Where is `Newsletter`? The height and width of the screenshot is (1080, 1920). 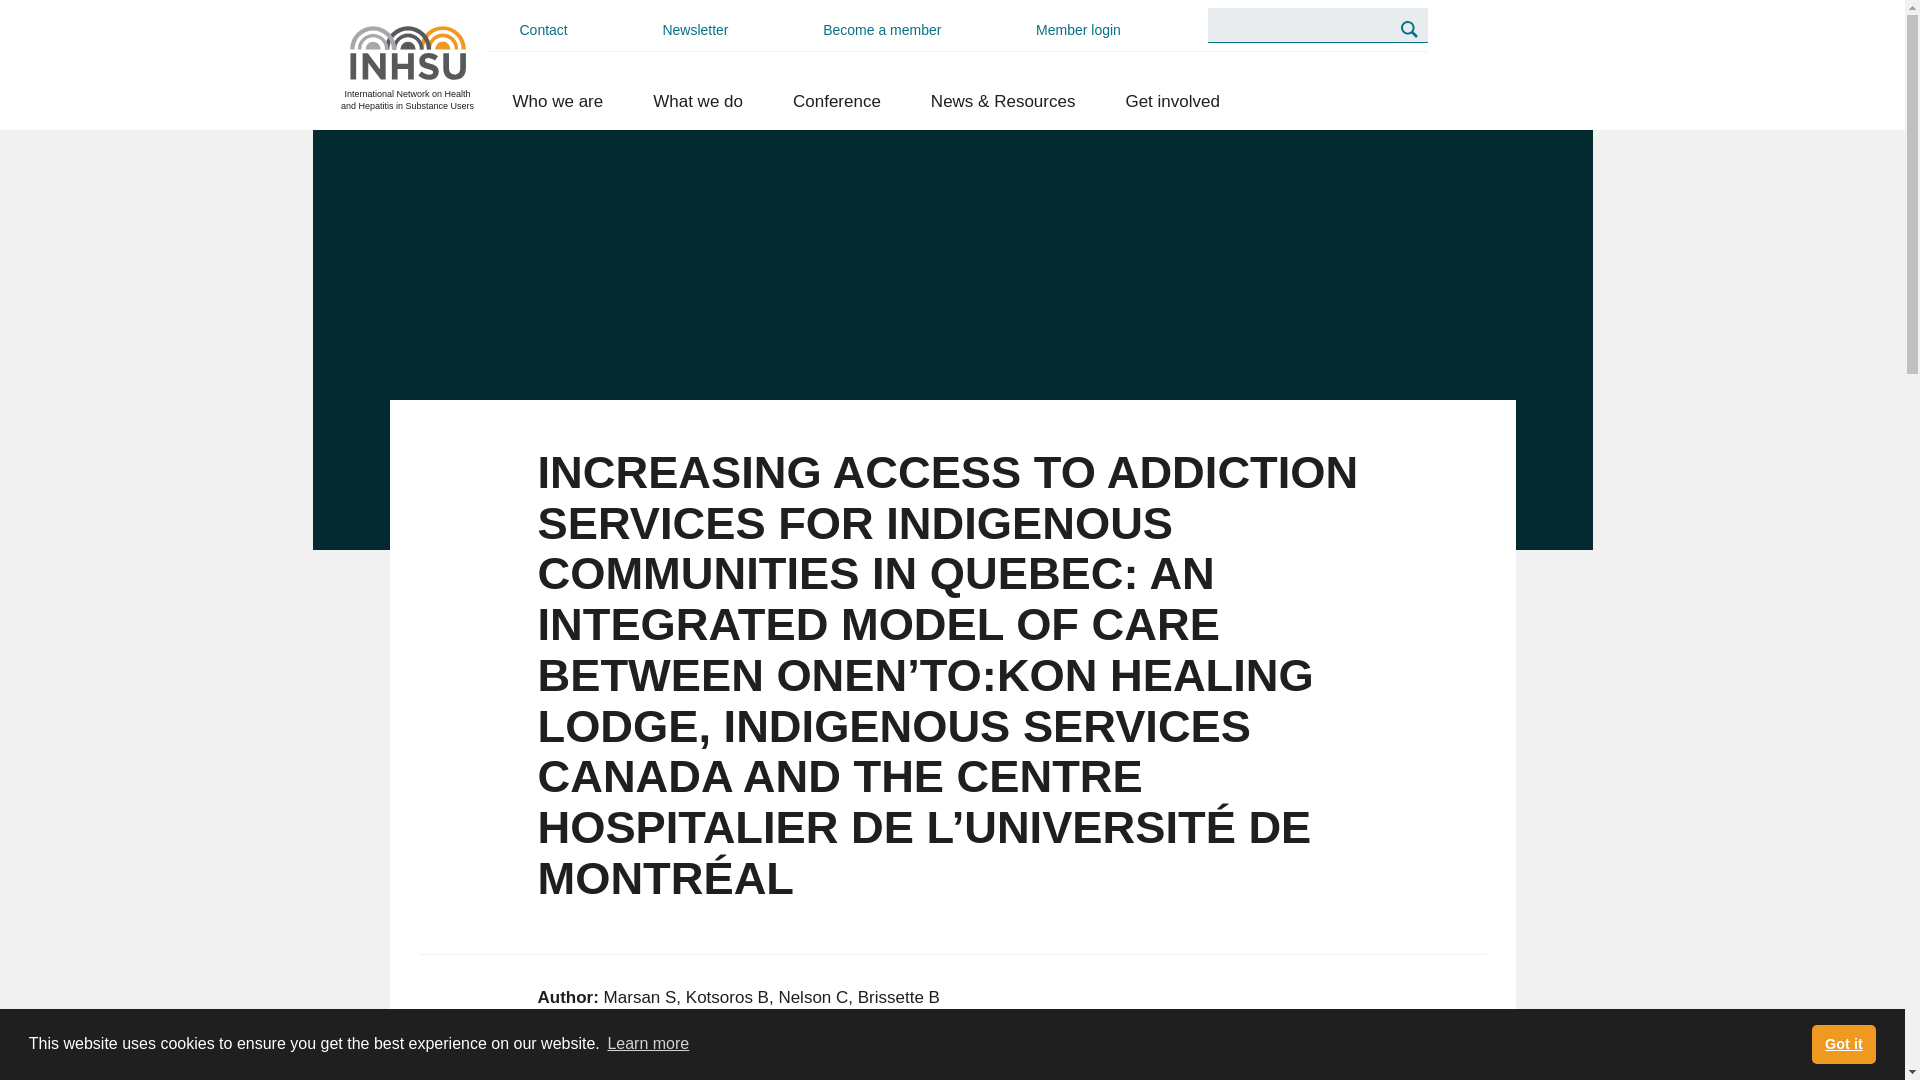
Newsletter is located at coordinates (694, 30).